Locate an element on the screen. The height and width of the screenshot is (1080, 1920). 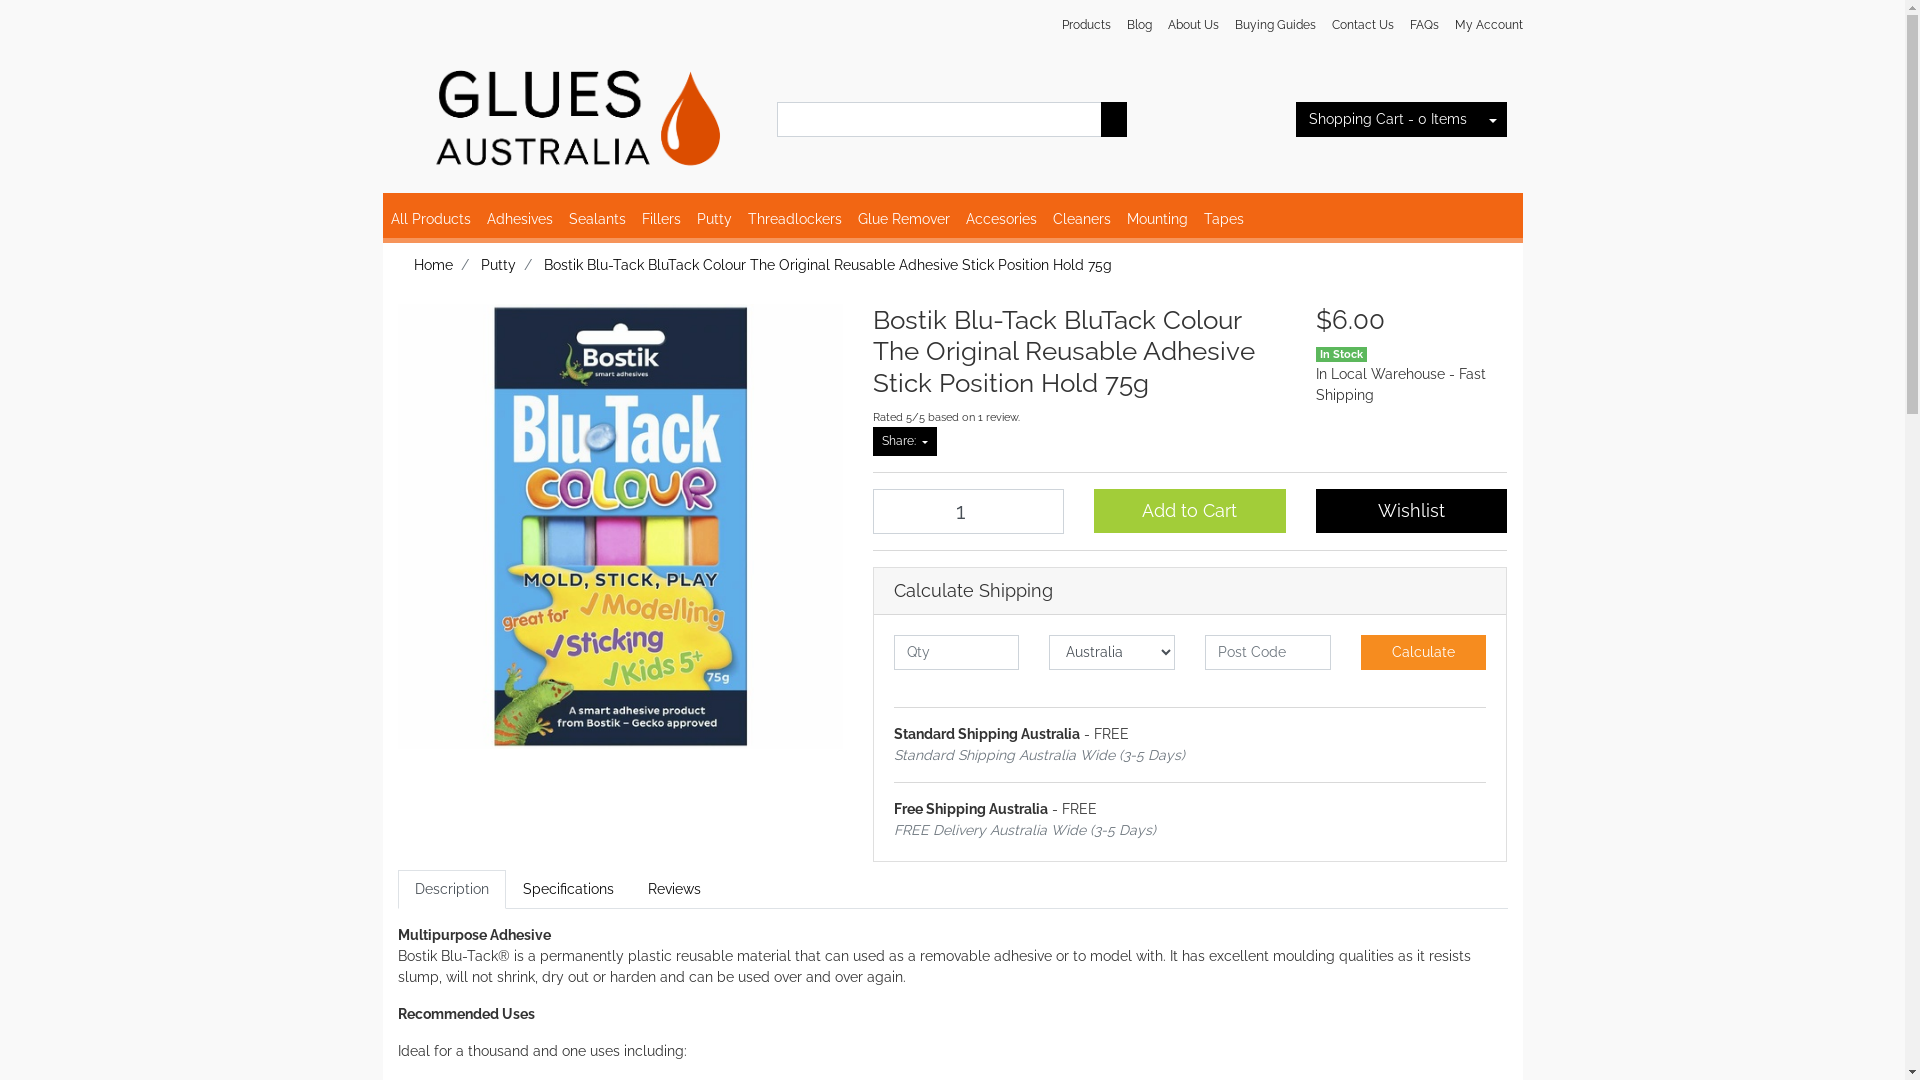
Description is located at coordinates (452, 890).